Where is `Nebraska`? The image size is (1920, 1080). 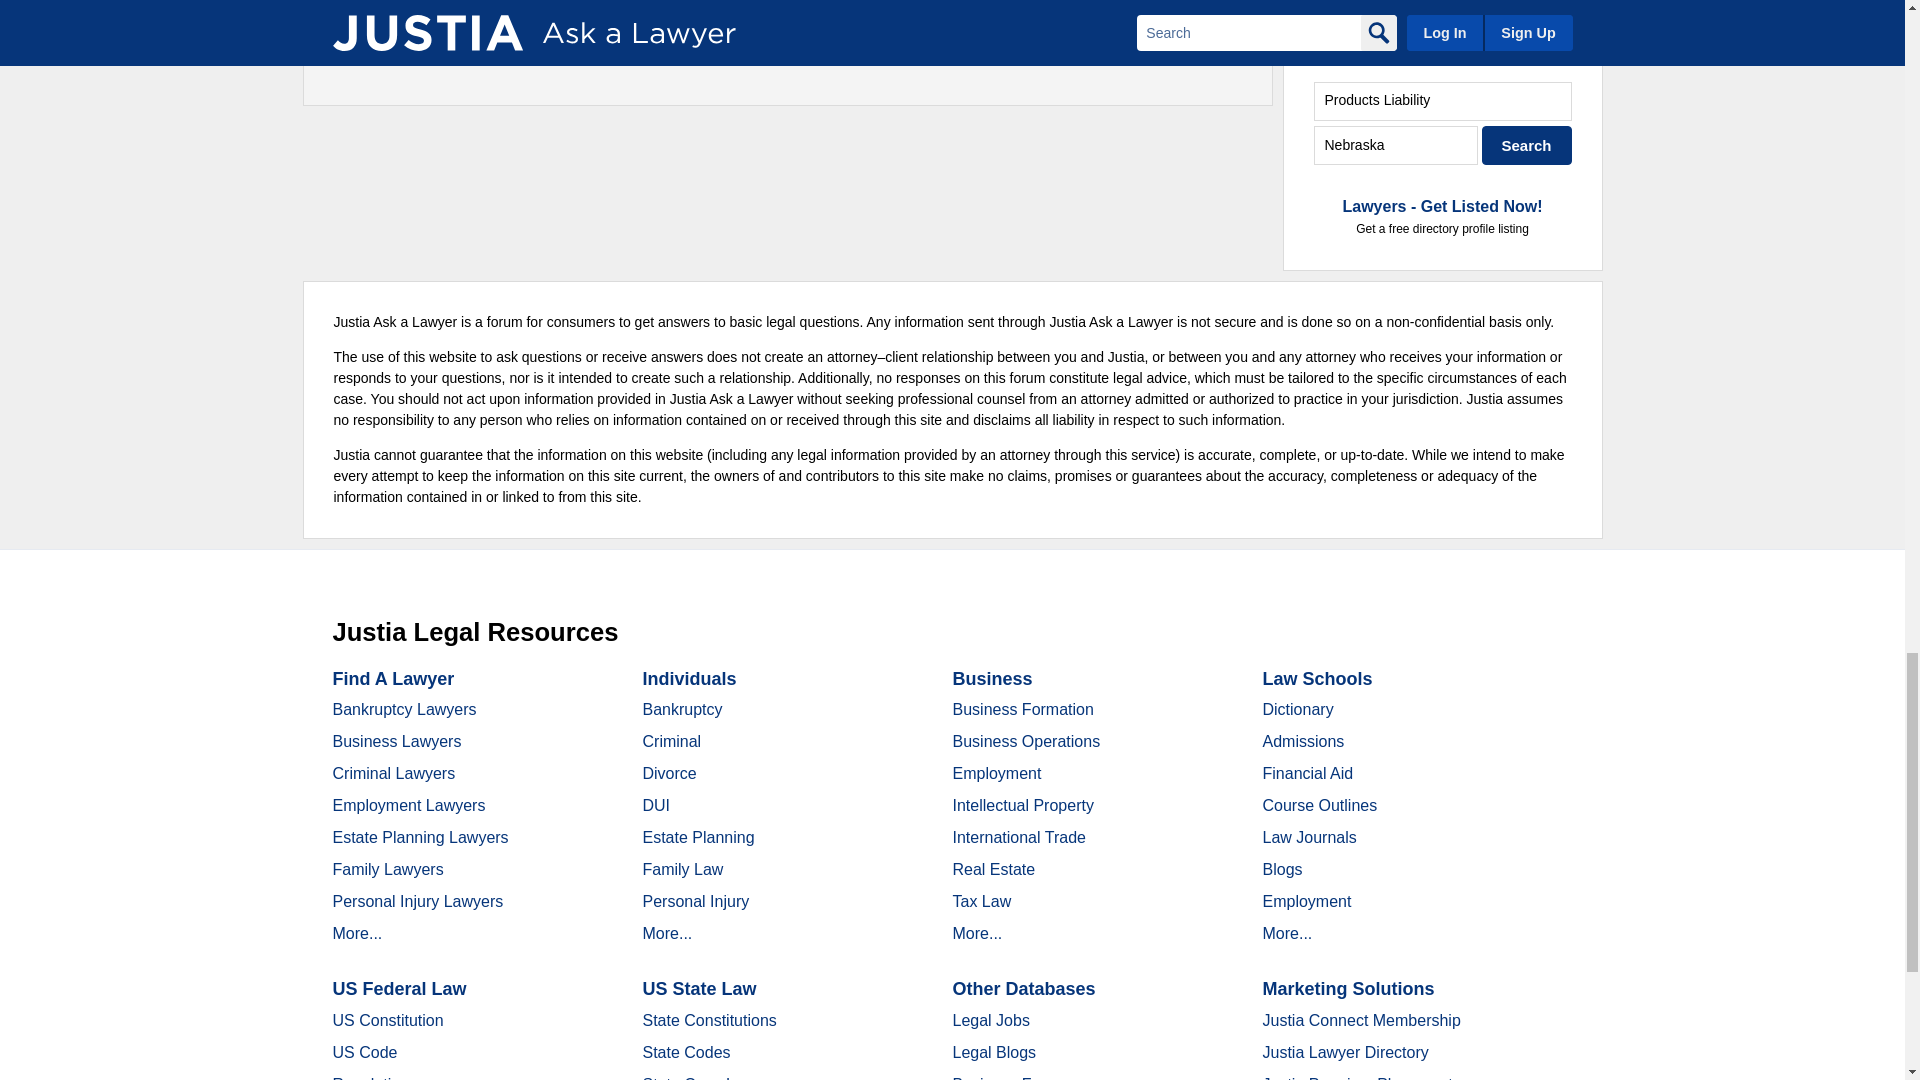
Nebraska is located at coordinates (1396, 146).